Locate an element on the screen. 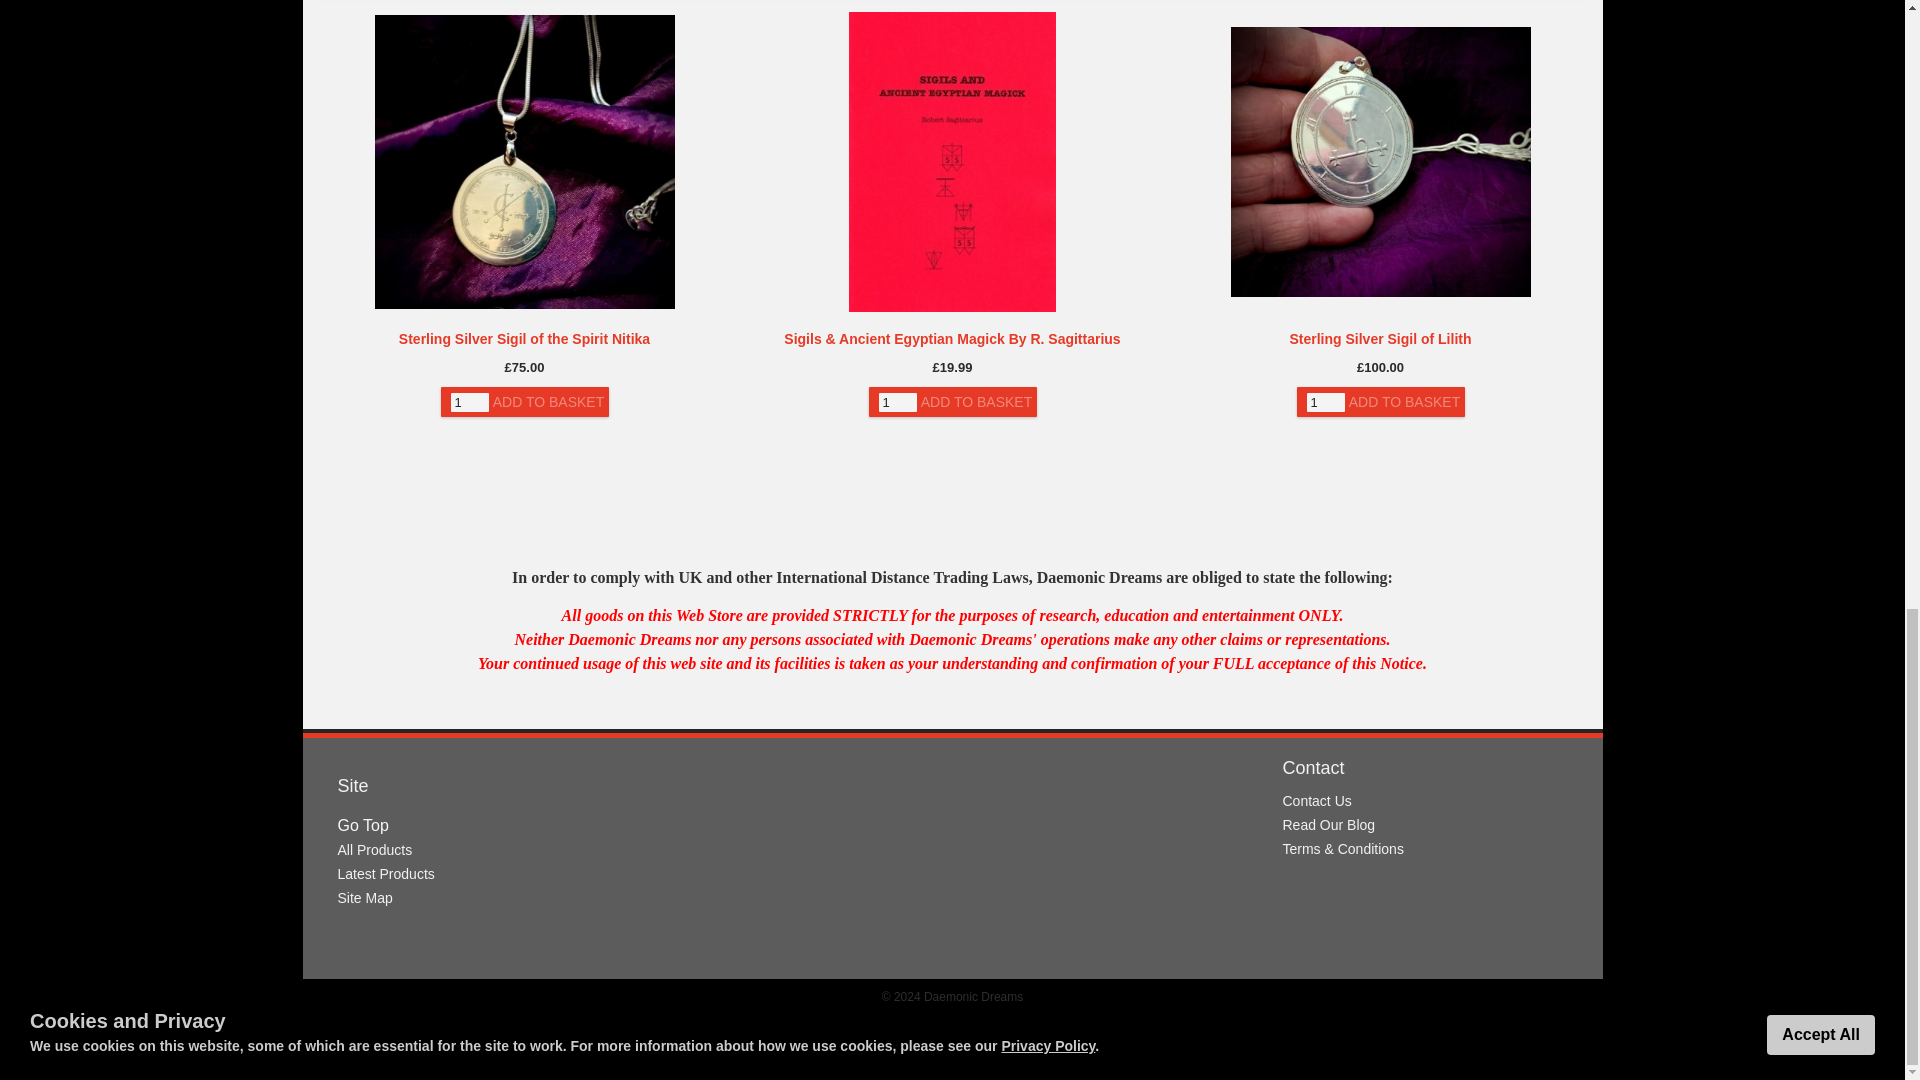 This screenshot has height=1080, width=1920. Site Map is located at coordinates (365, 898).